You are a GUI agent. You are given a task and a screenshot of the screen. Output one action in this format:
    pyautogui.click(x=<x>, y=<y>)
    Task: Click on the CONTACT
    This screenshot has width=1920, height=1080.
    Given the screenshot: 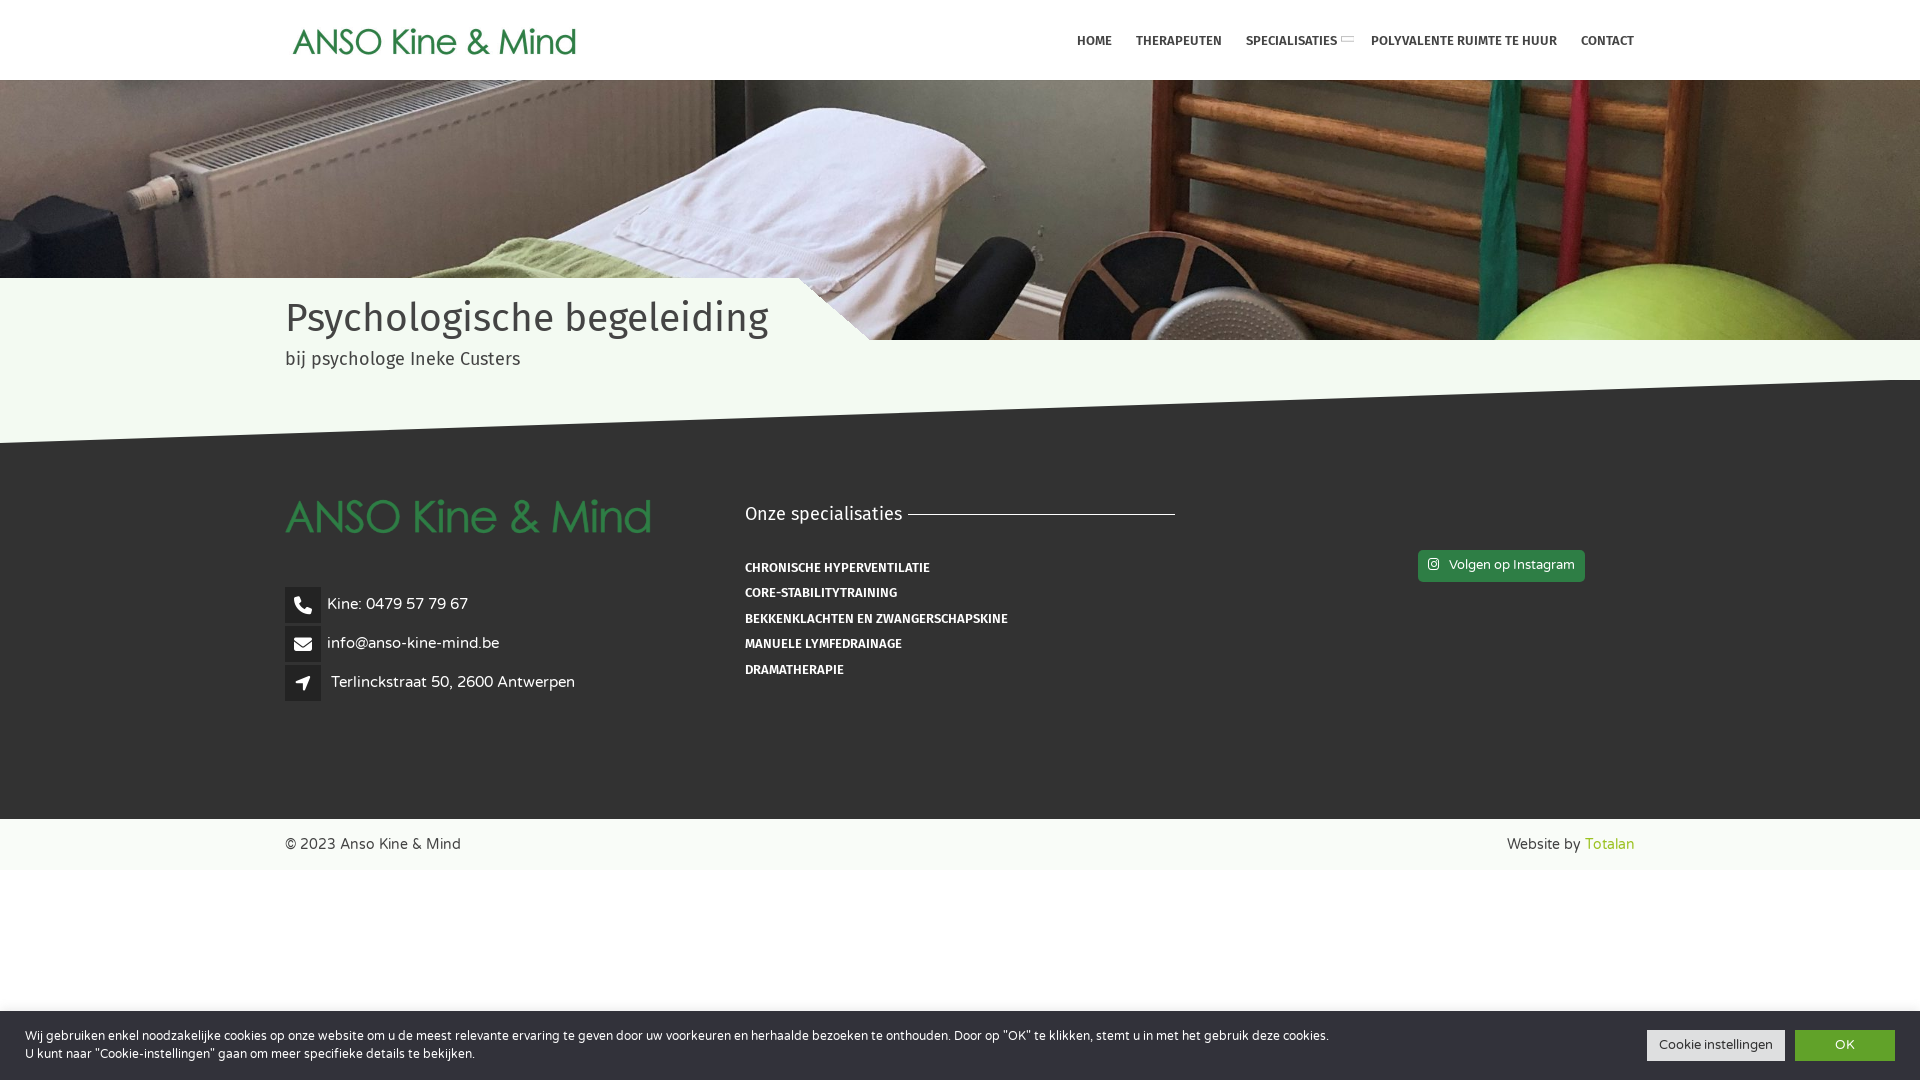 What is the action you would take?
    pyautogui.click(x=1608, y=40)
    